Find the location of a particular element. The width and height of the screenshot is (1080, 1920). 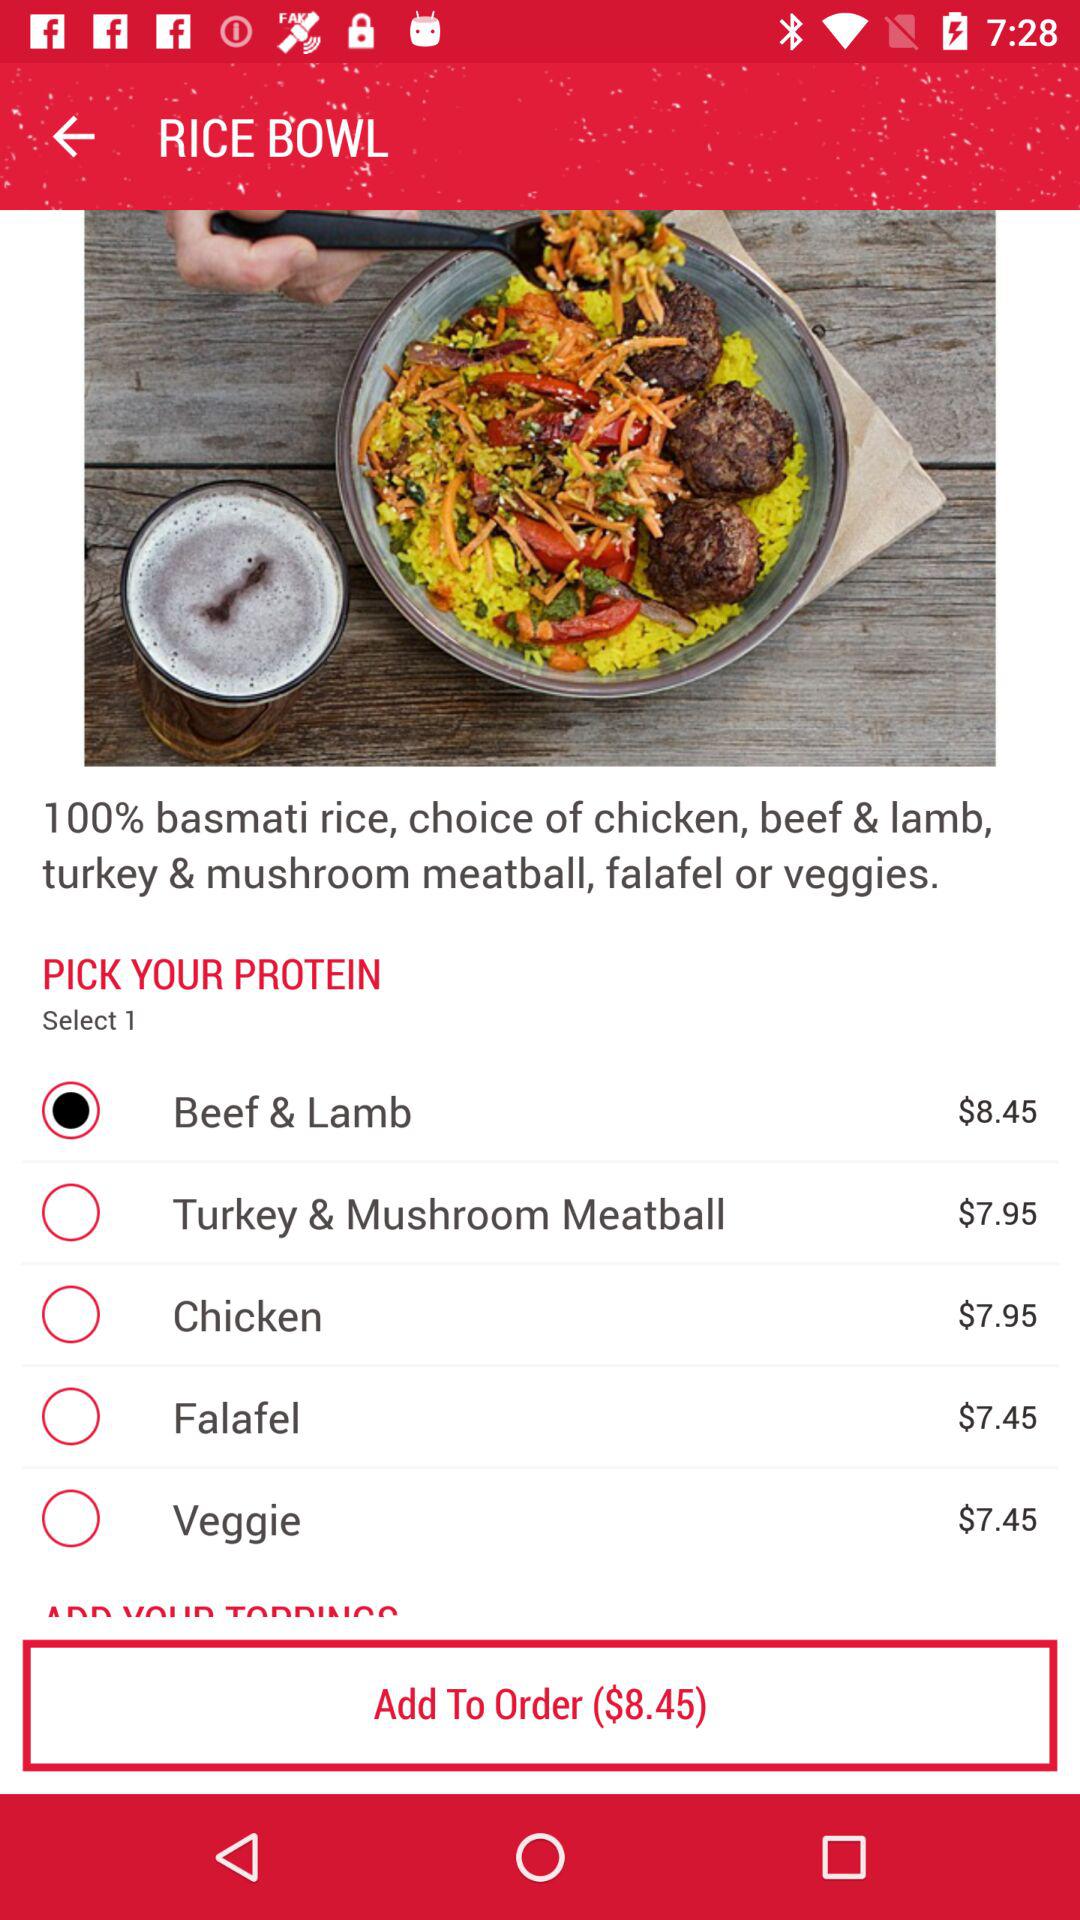

turn on the icon next to the rice bowl app is located at coordinates (73, 136).